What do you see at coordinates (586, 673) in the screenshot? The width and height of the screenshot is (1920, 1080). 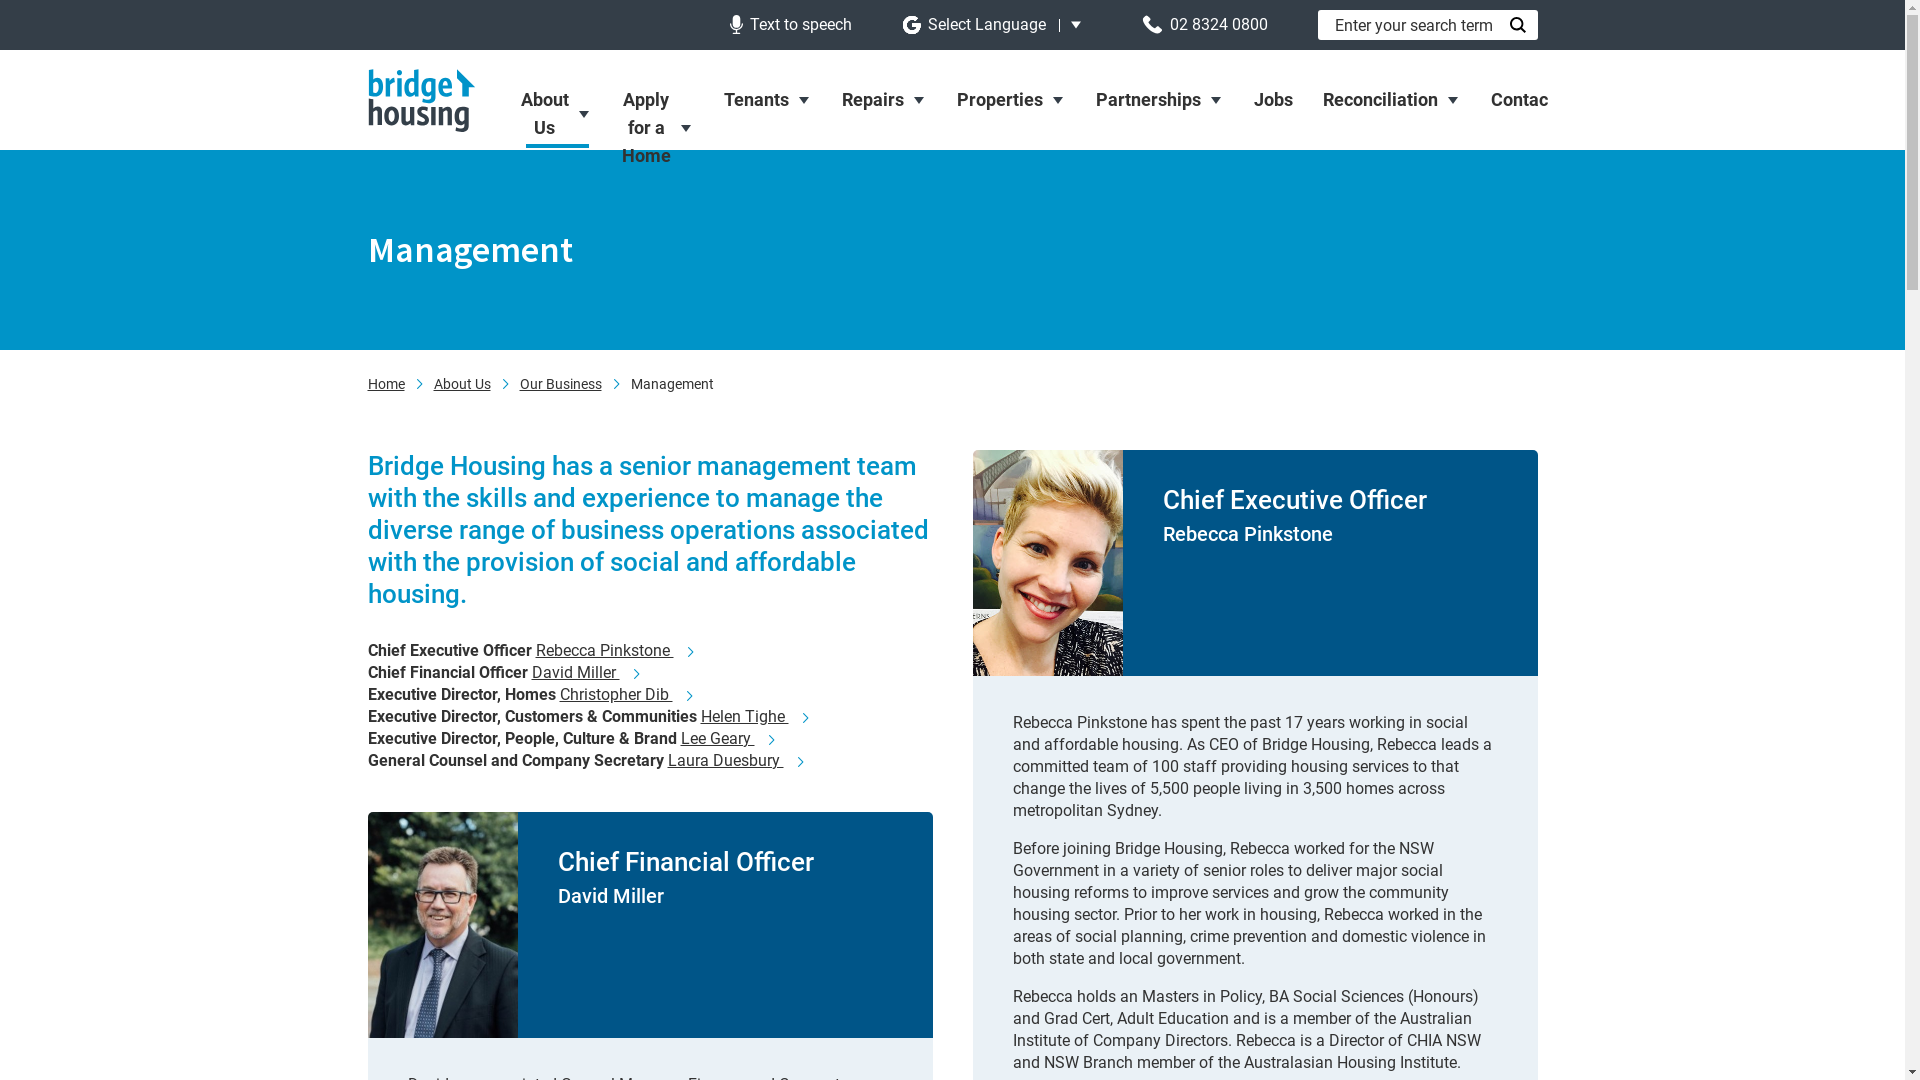 I see `David Miller` at bounding box center [586, 673].